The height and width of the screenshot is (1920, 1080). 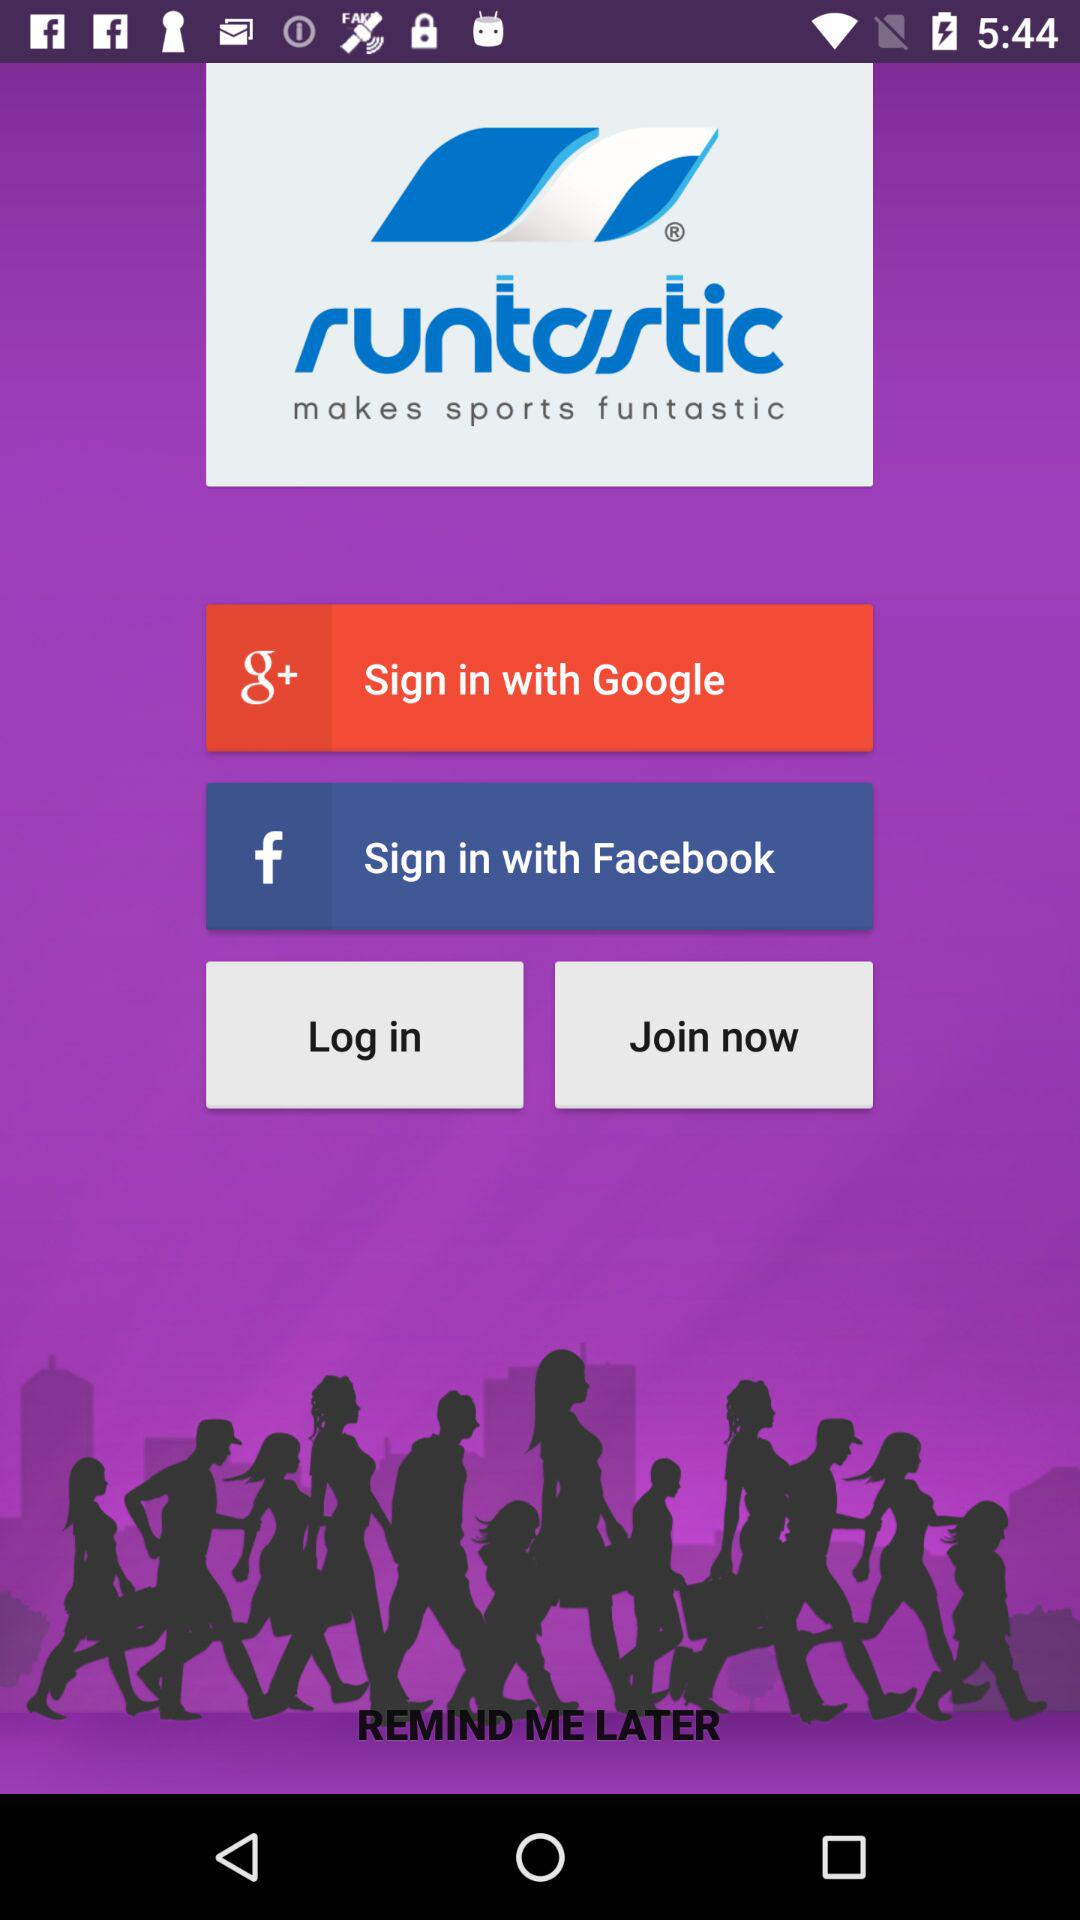 I want to click on select the item to the right of log in, so click(x=714, y=1034).